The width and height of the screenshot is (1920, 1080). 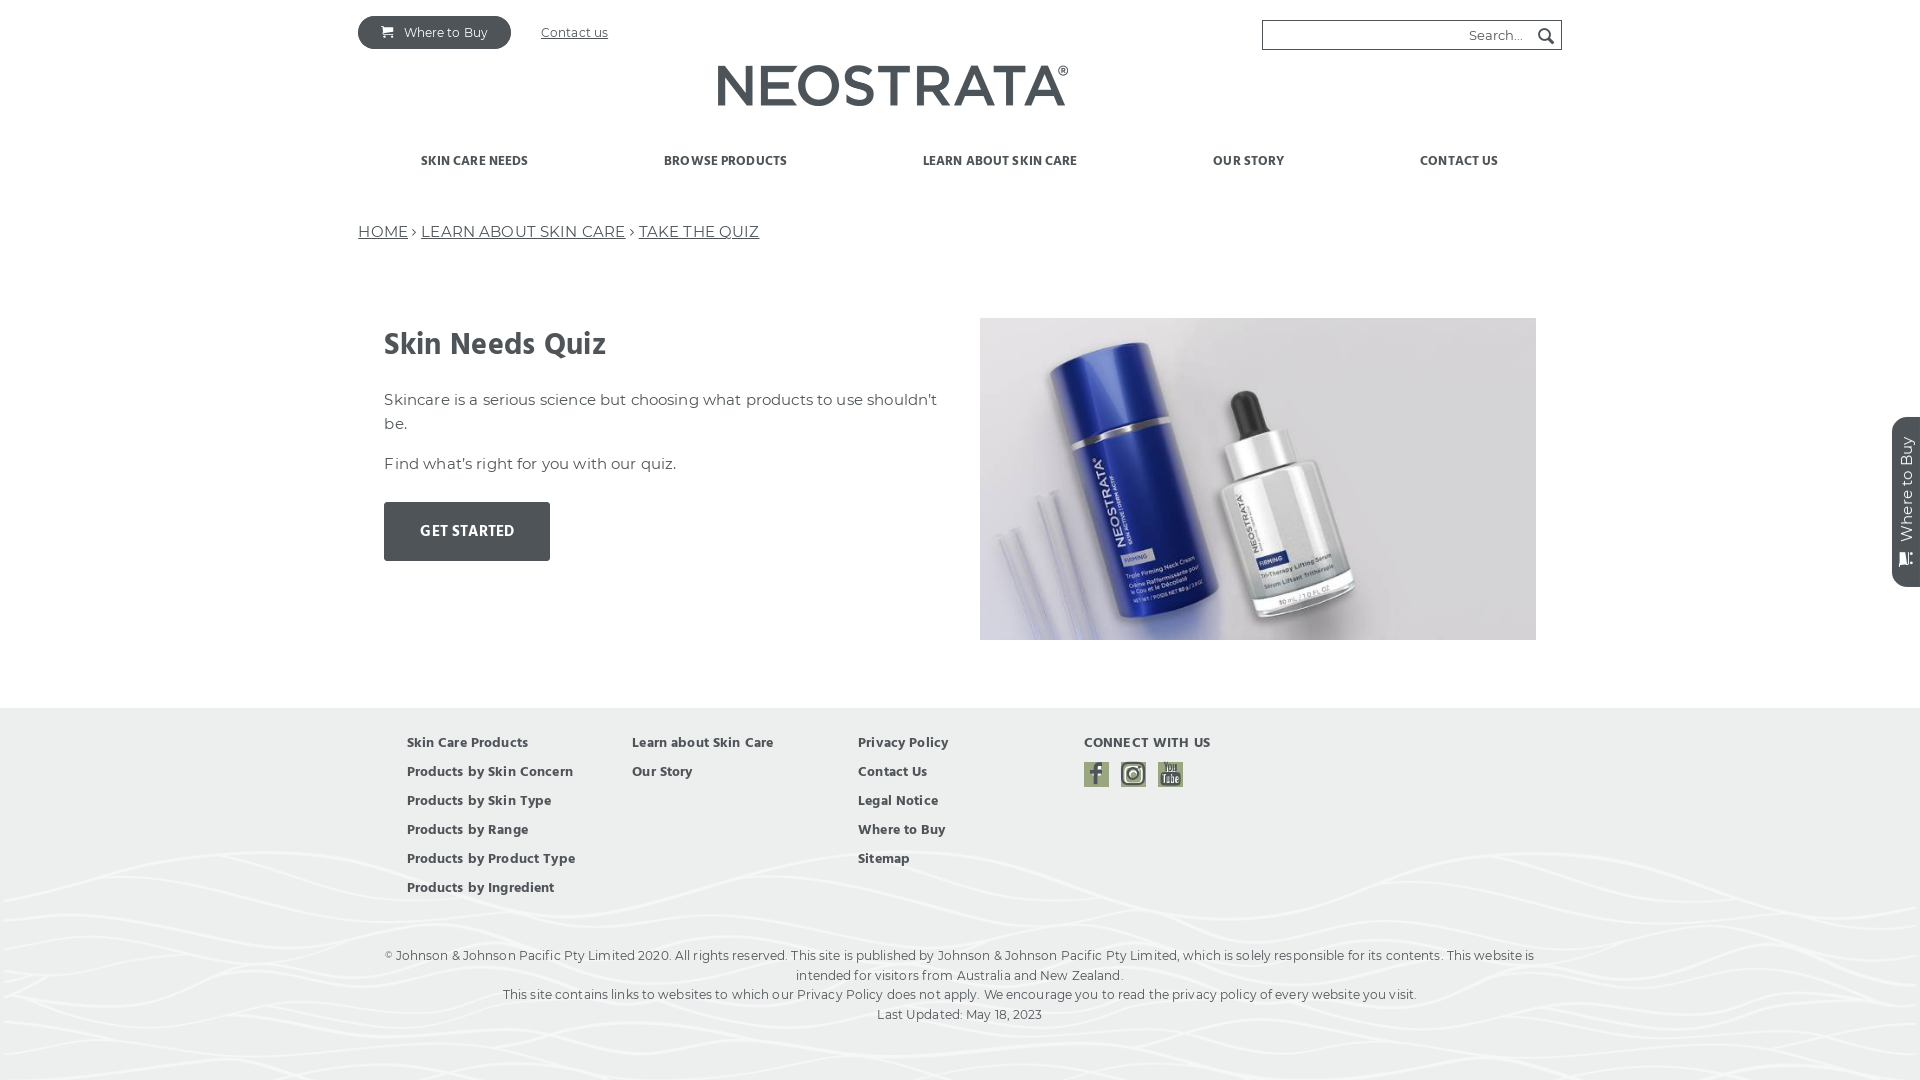 I want to click on Products by Range, so click(x=468, y=830).